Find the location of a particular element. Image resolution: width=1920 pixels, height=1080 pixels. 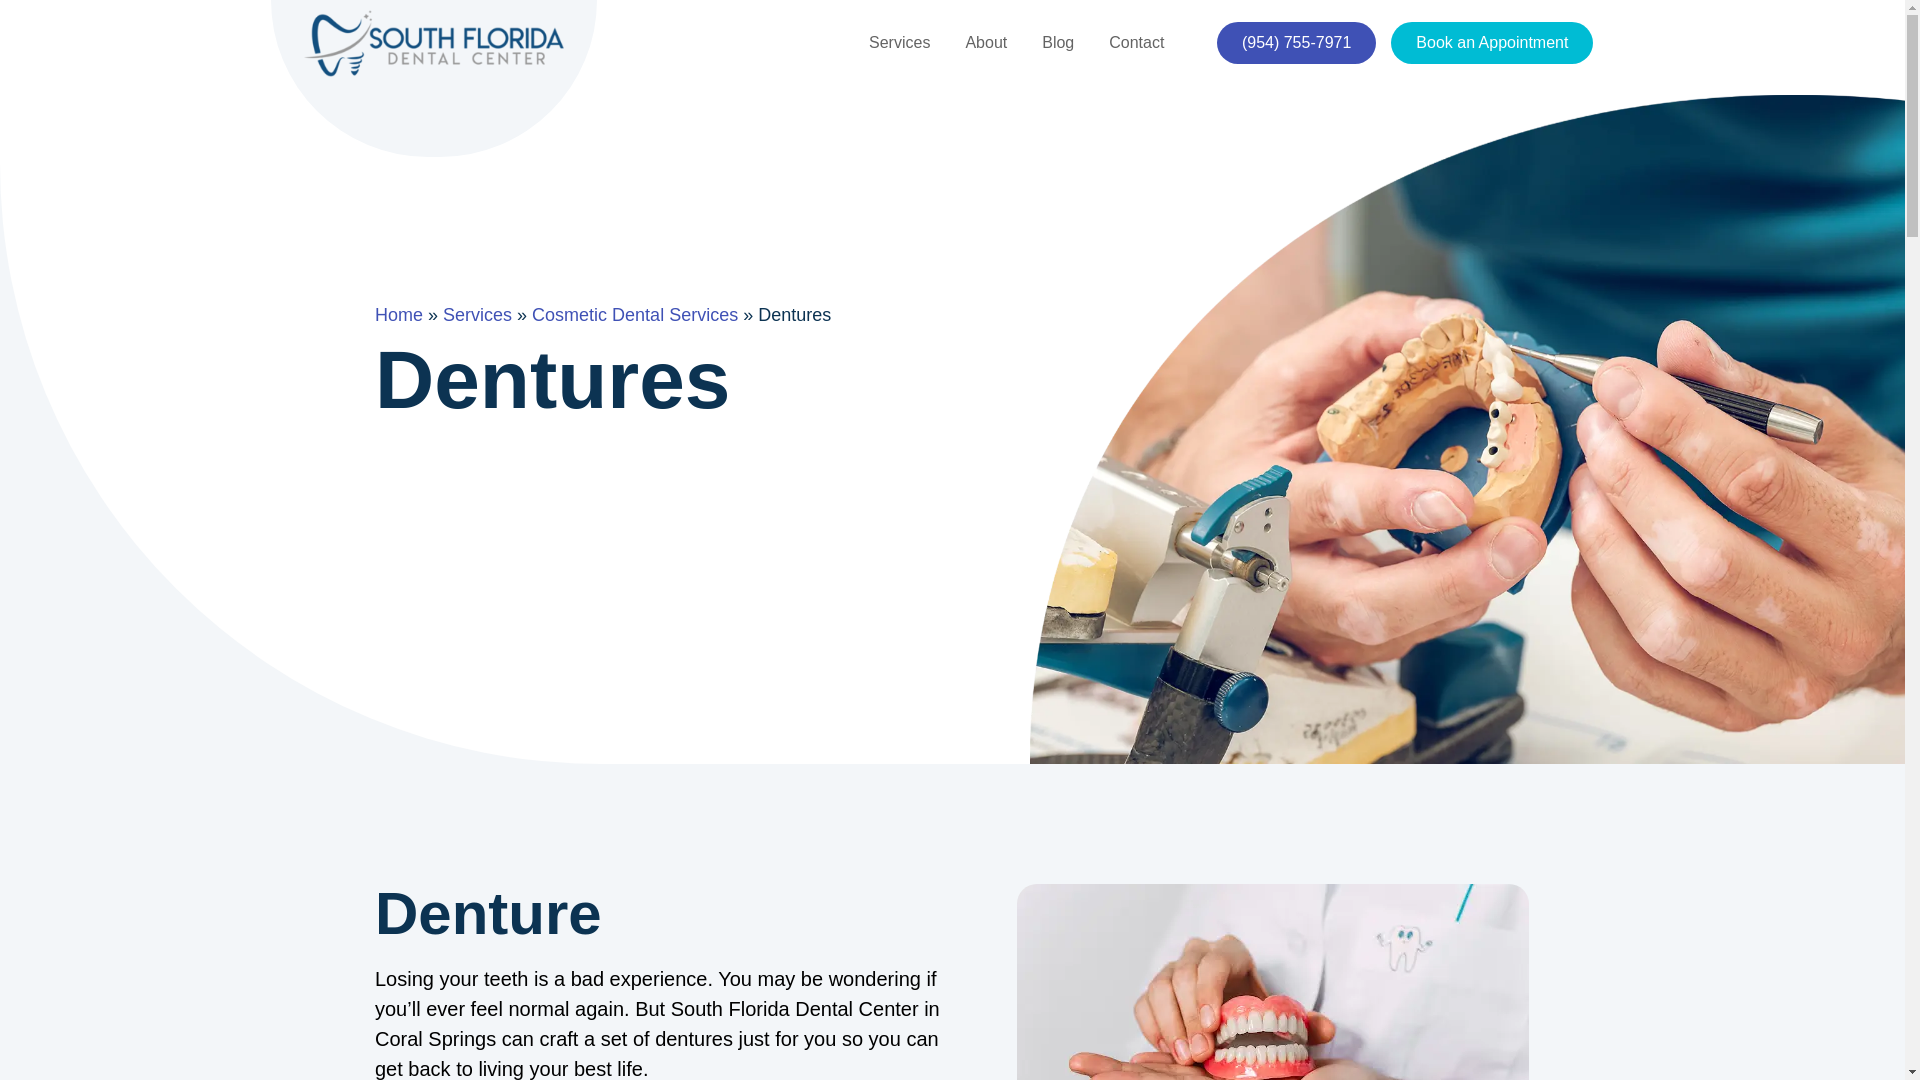

Services is located at coordinates (899, 42).